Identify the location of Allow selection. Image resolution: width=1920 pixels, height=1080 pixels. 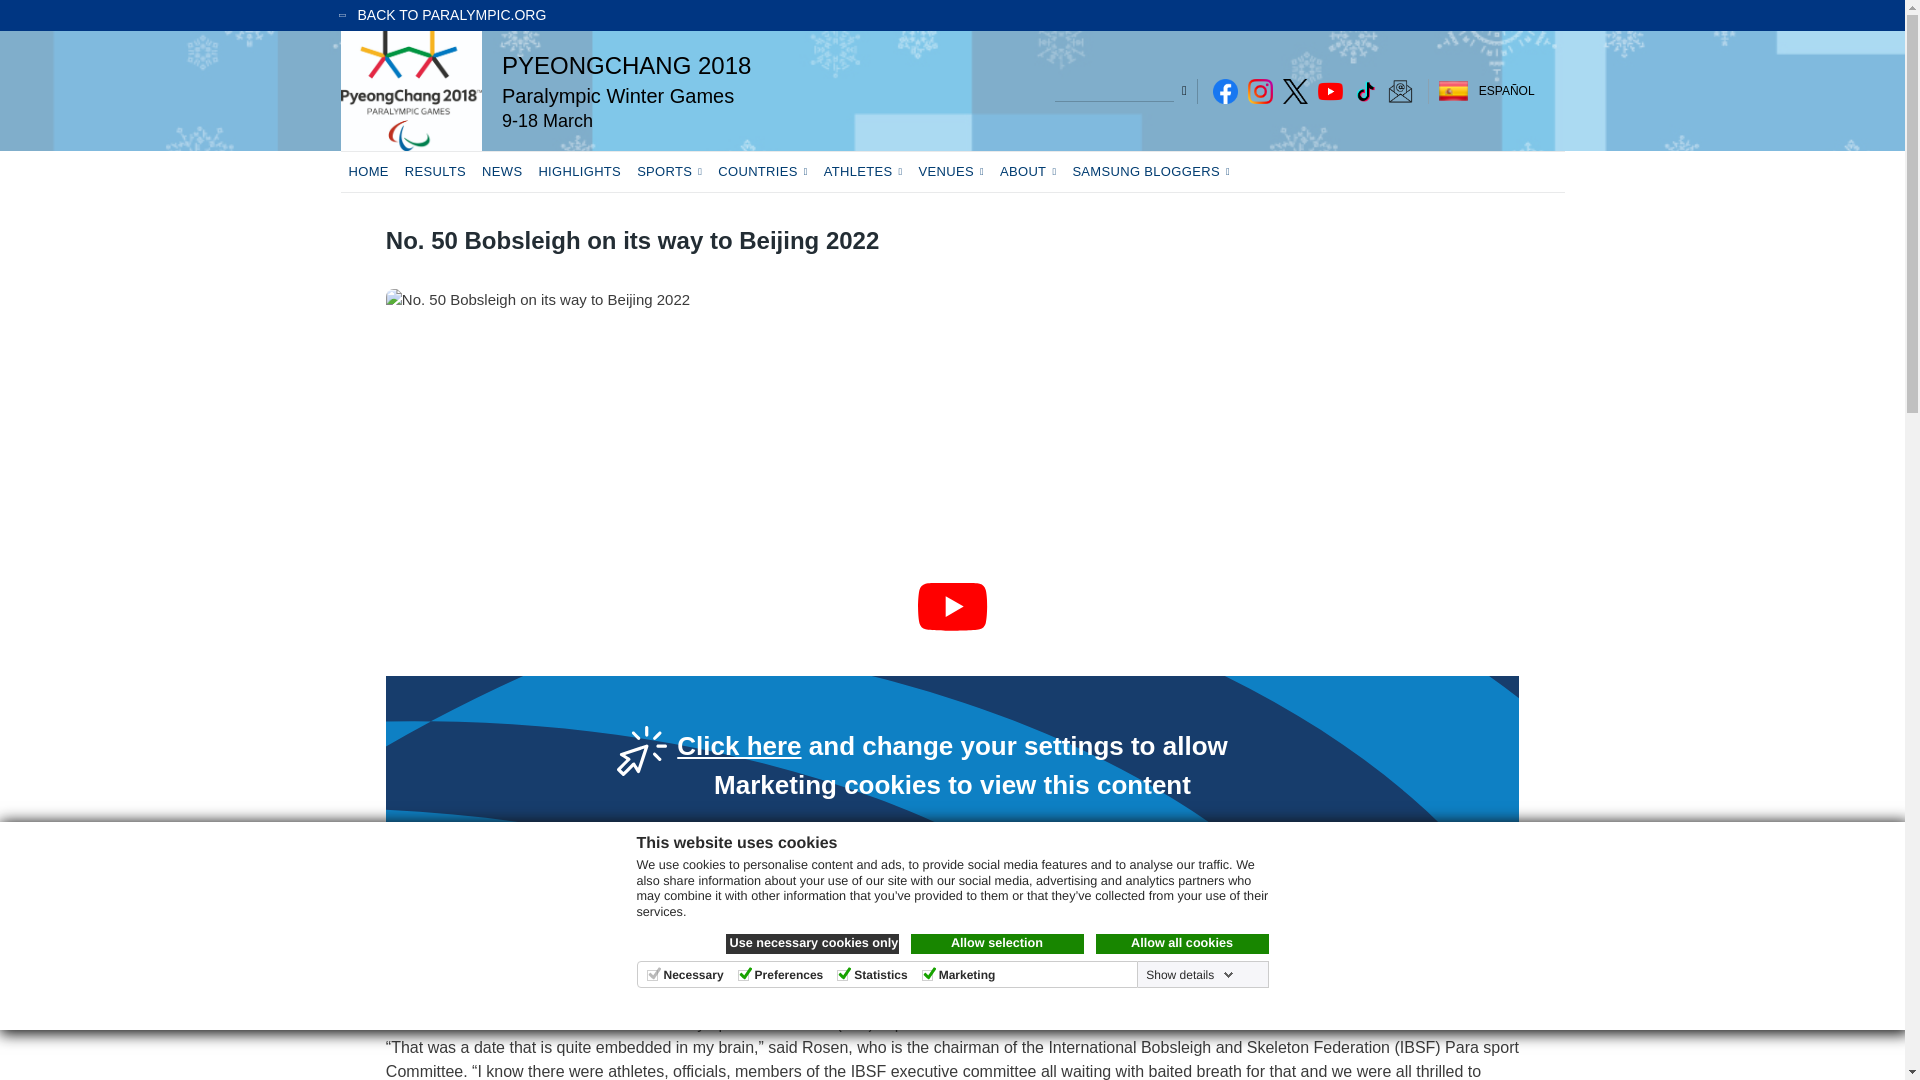
(996, 944).